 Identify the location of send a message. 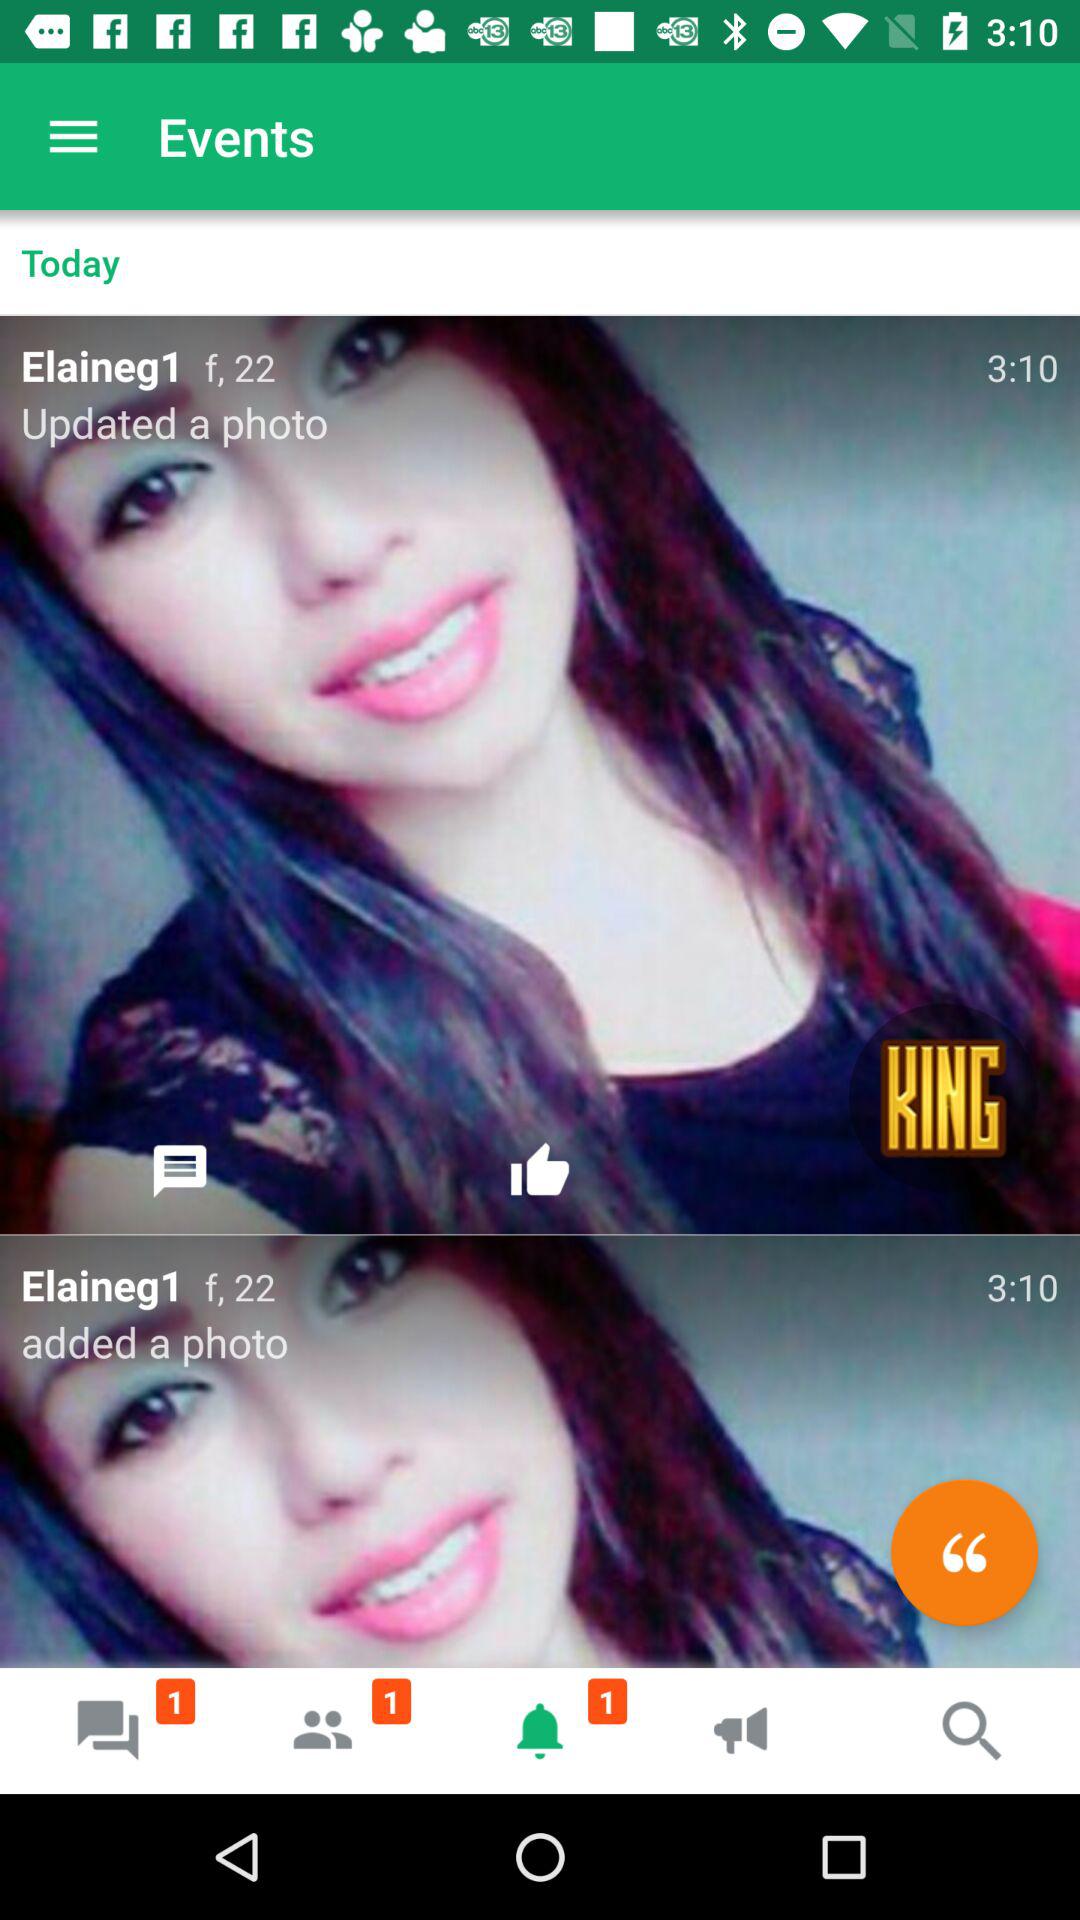
(180, 1171).